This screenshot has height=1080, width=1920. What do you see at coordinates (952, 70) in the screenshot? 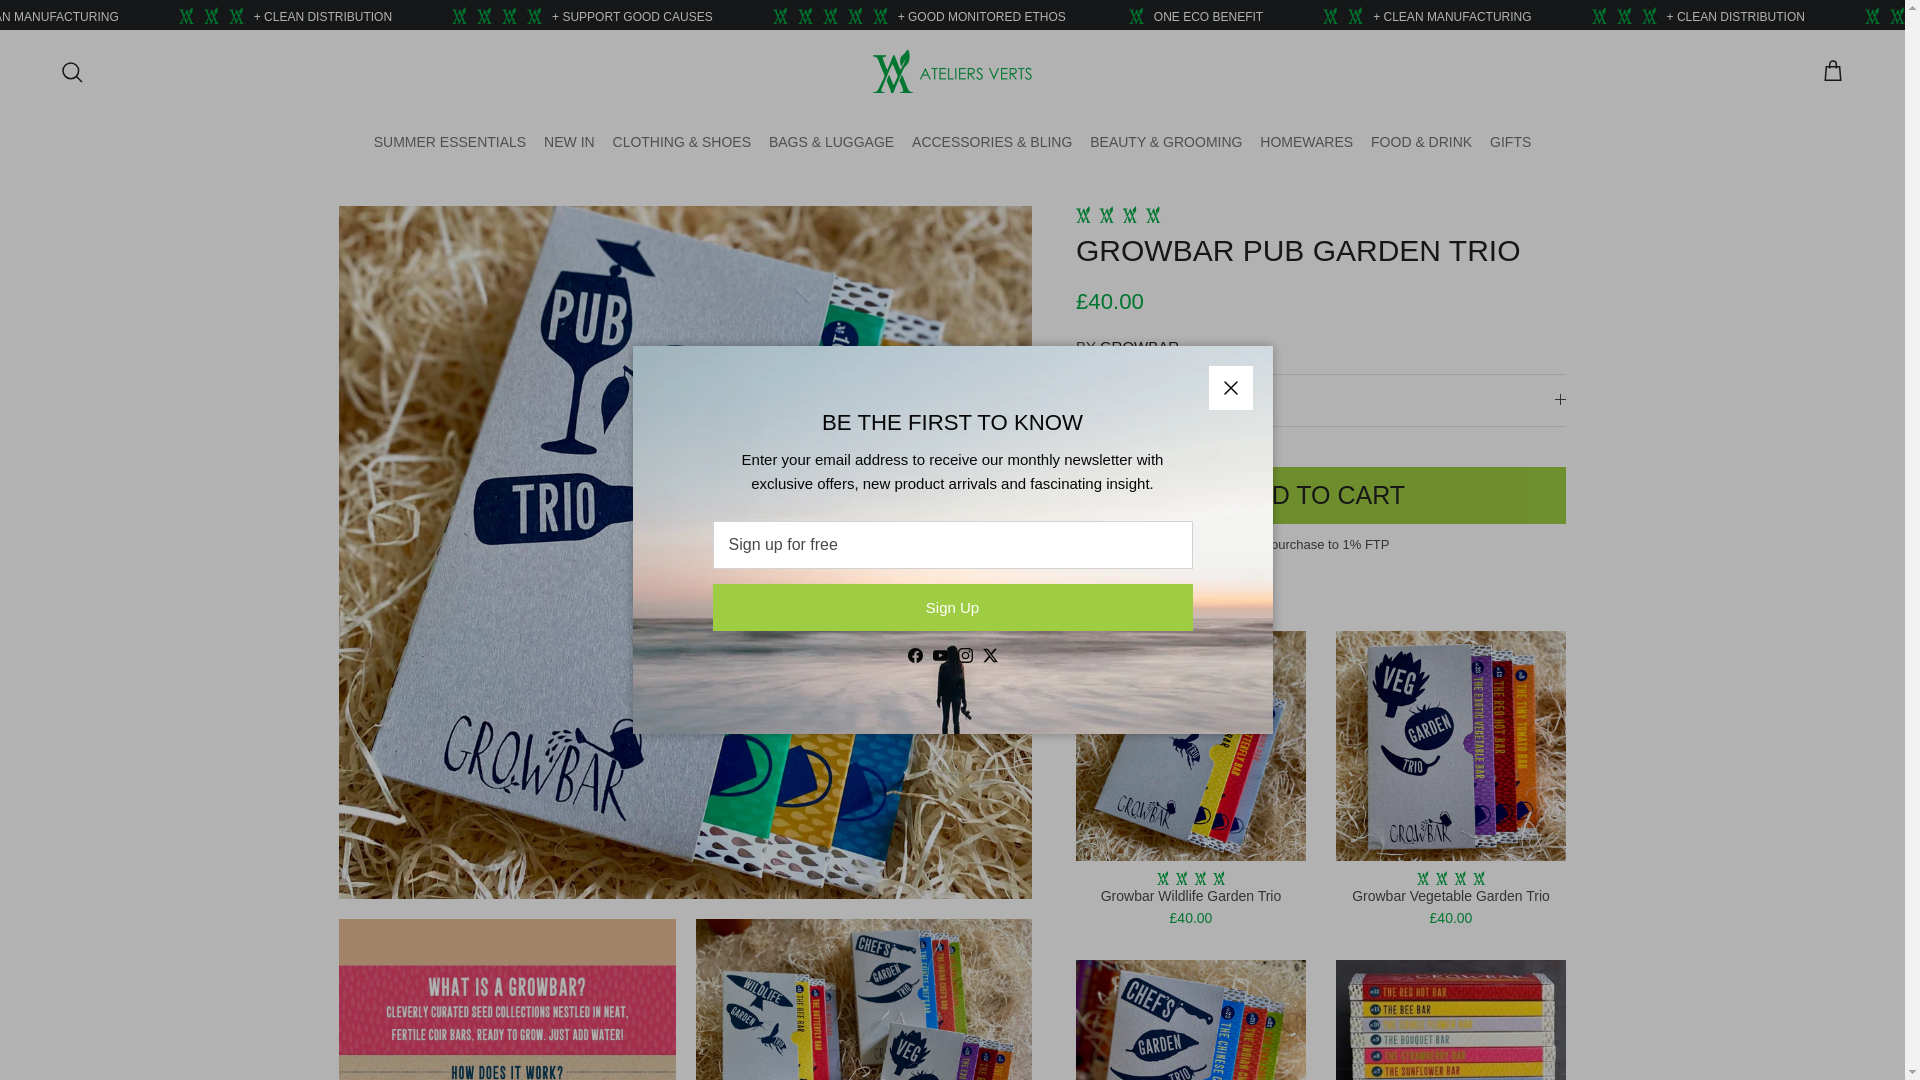
I see `Ateliers Verts` at bounding box center [952, 70].